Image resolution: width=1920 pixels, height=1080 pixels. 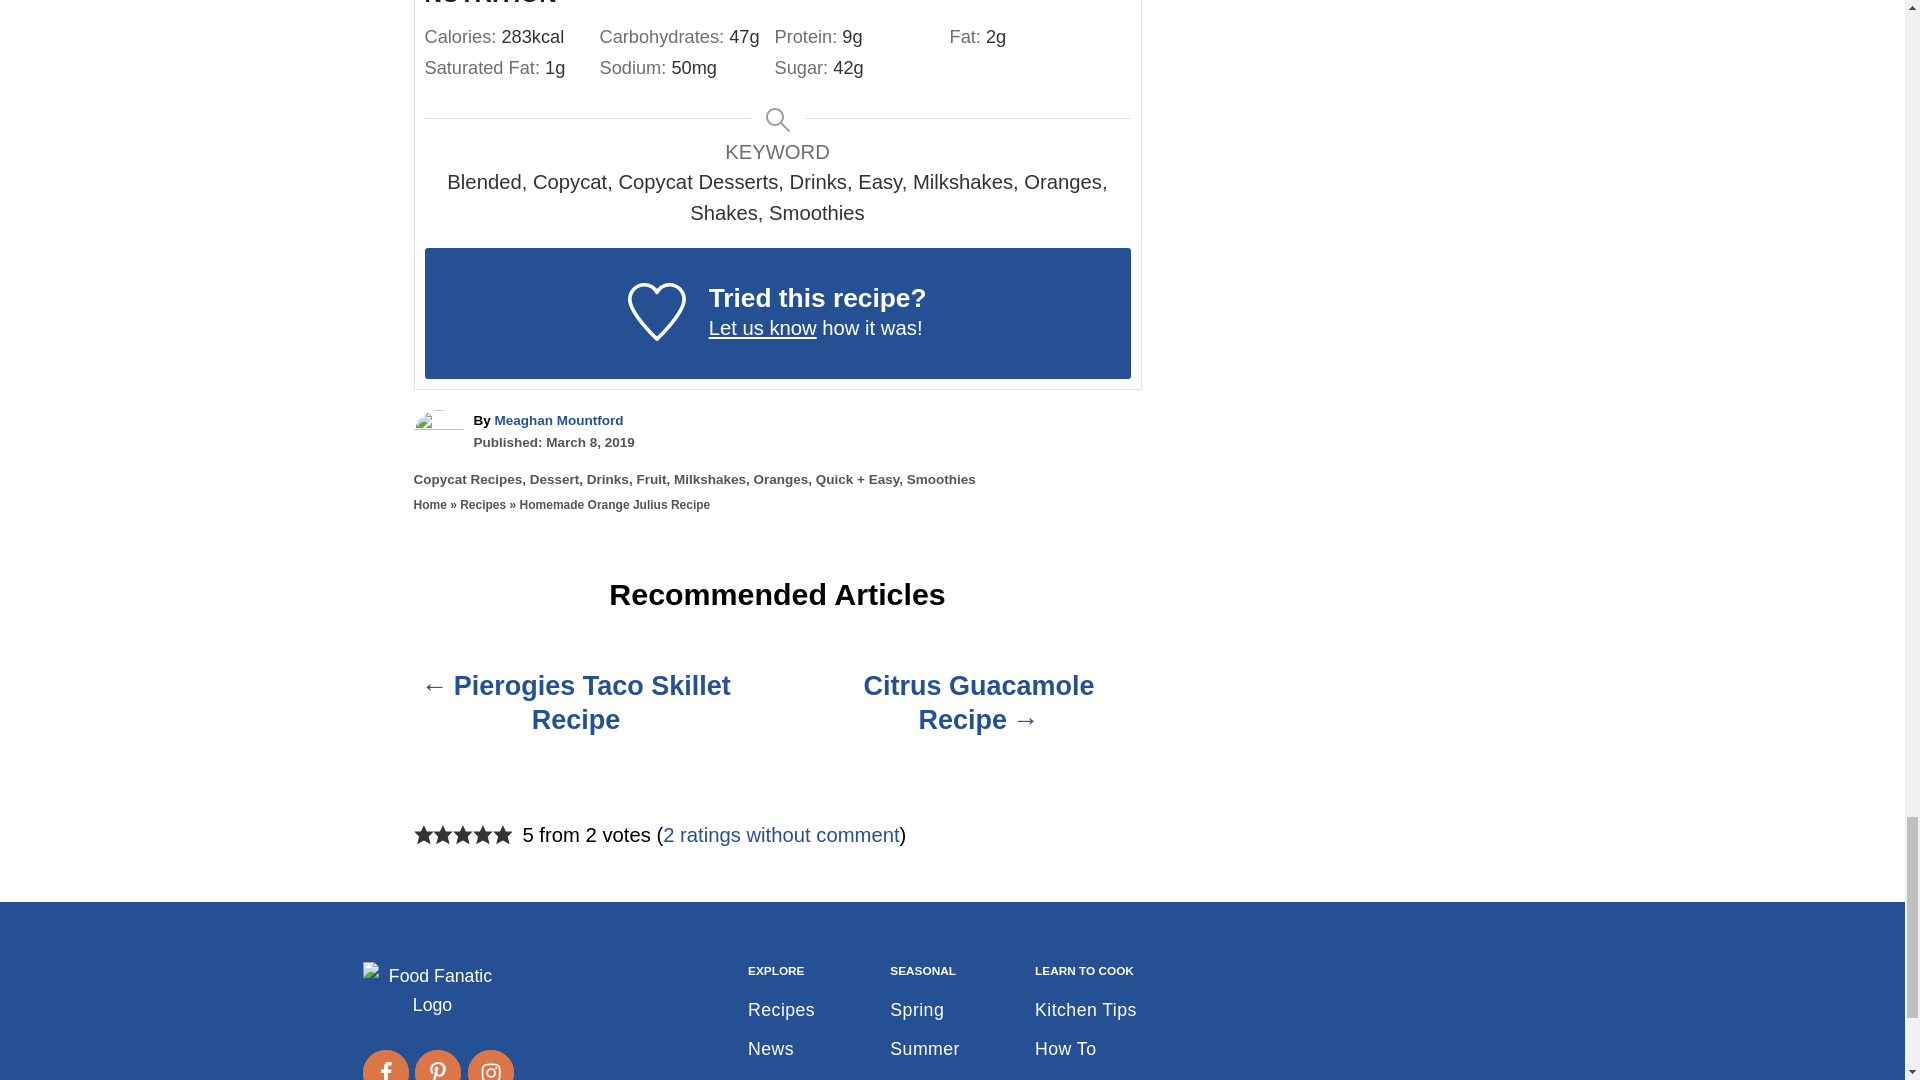 What do you see at coordinates (437, 1064) in the screenshot?
I see `Follow on Pinterest` at bounding box center [437, 1064].